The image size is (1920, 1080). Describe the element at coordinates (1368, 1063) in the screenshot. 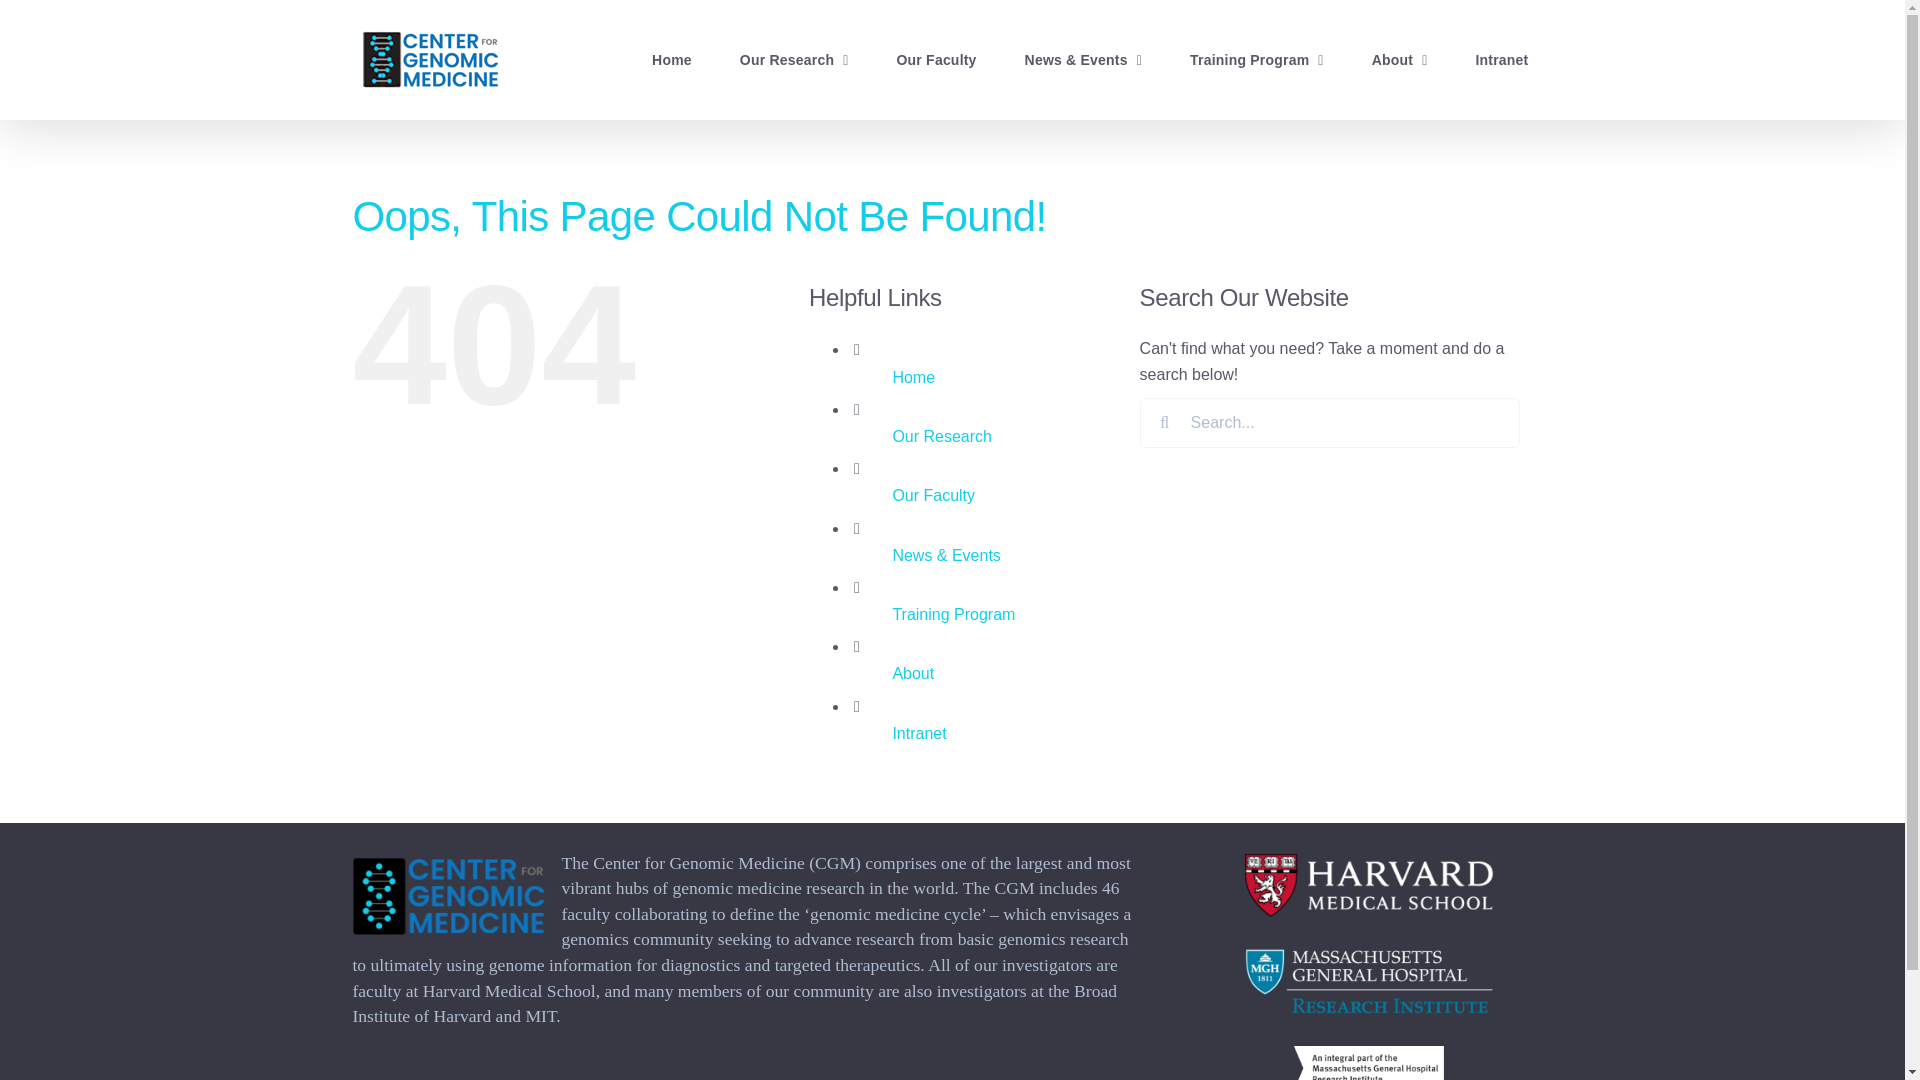

I see `MGH Integral Part Banner` at that location.